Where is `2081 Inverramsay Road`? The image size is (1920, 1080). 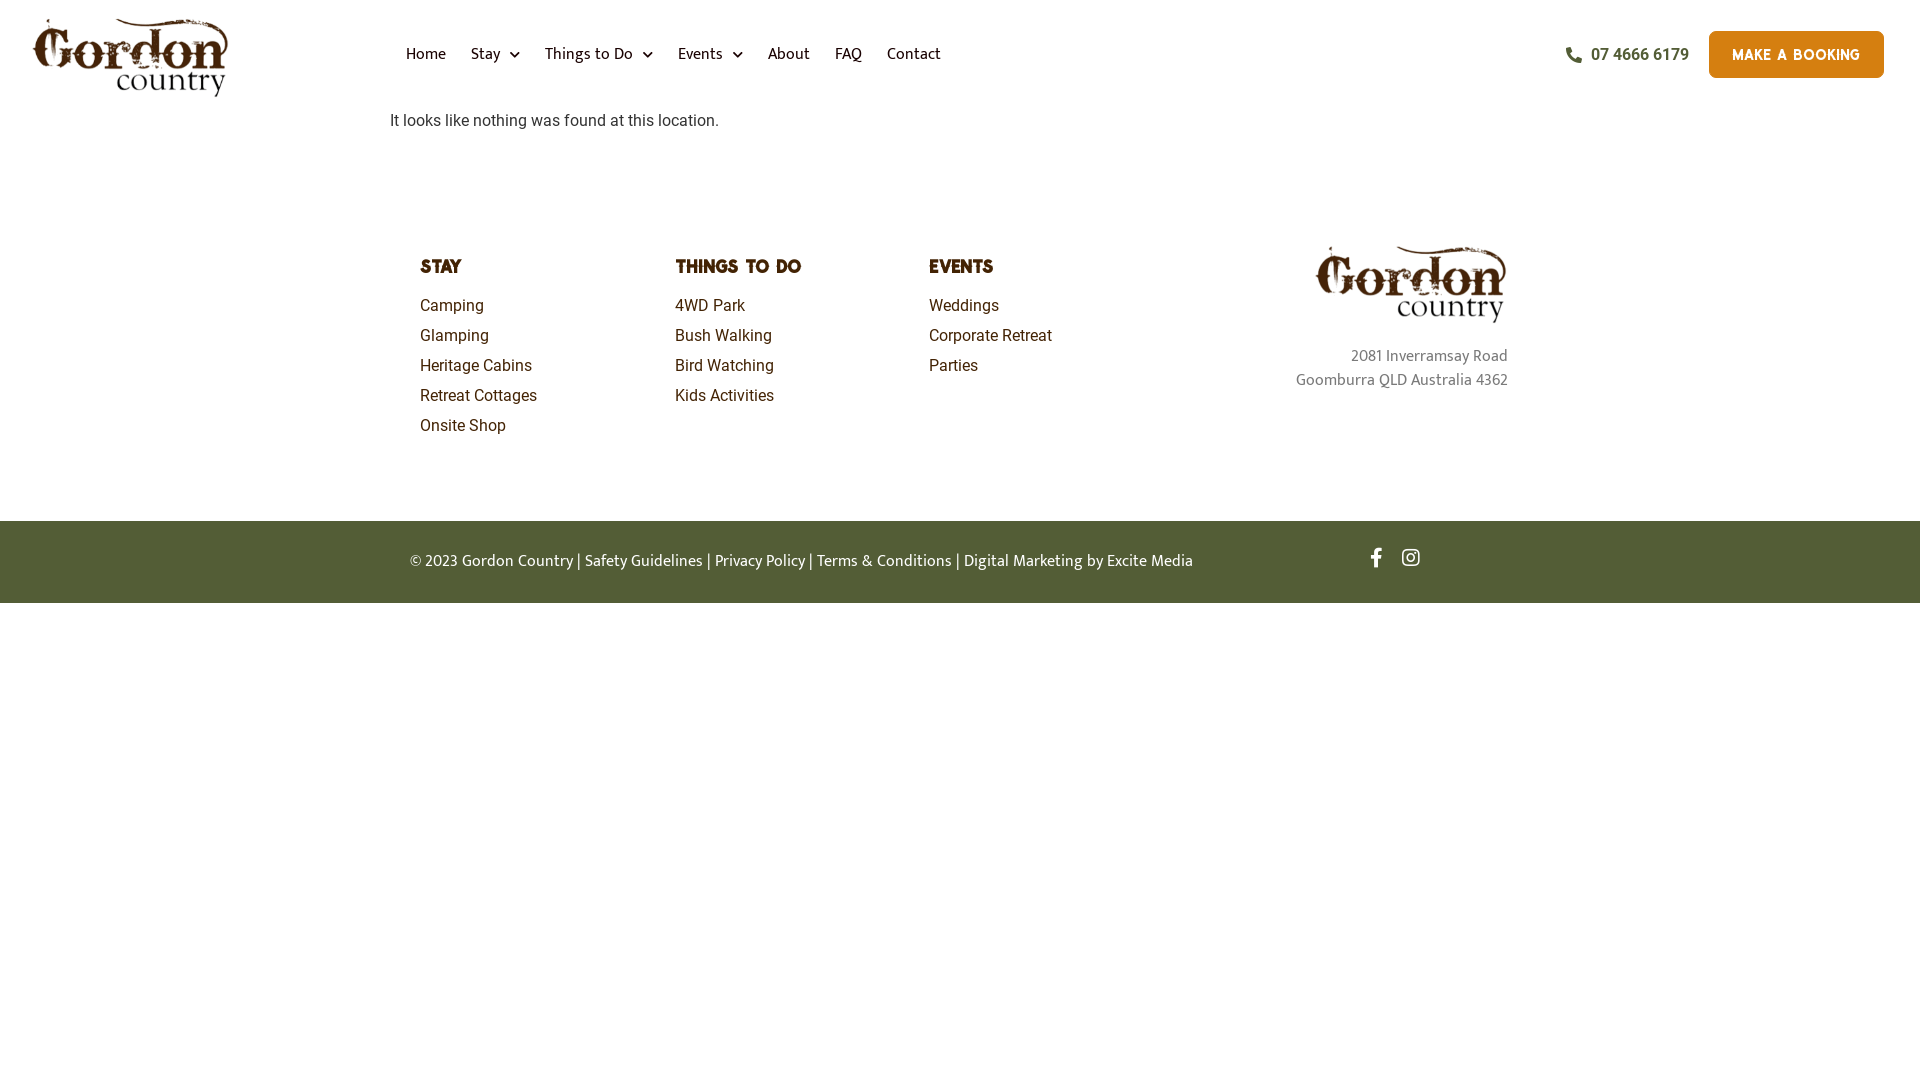
2081 Inverramsay Road is located at coordinates (1430, 356).